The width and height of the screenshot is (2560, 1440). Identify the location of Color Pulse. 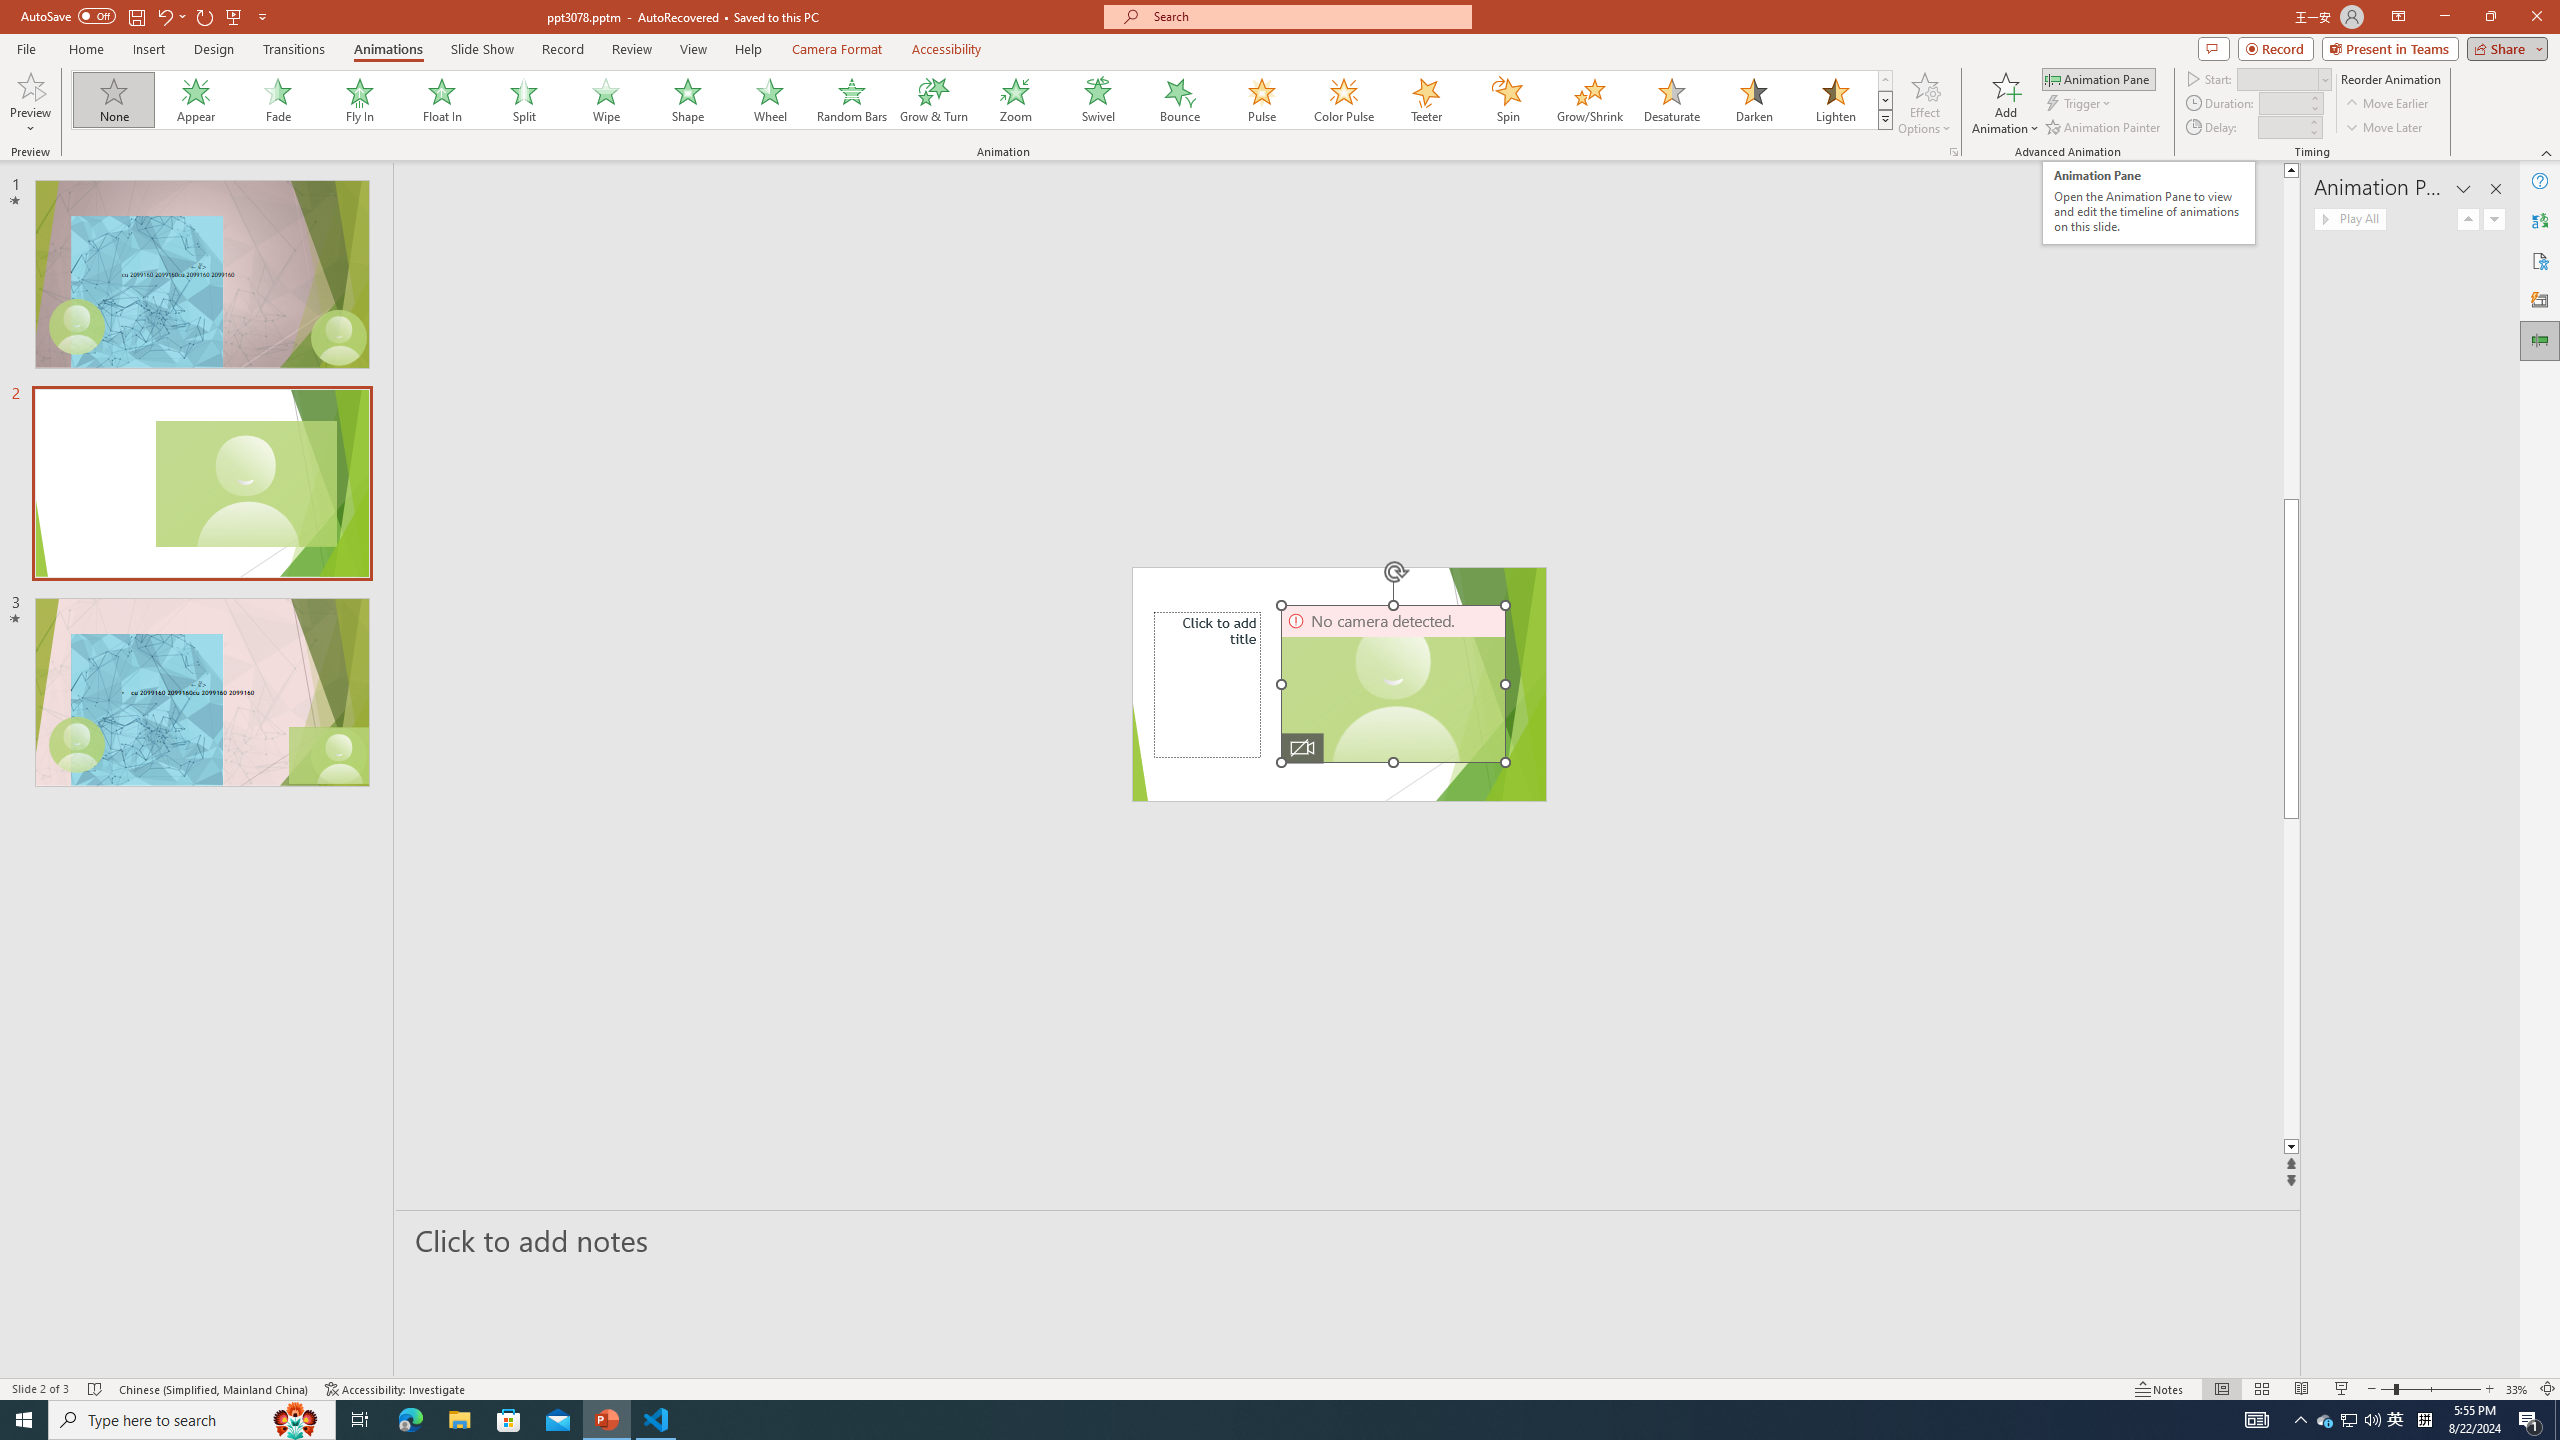
(1344, 100).